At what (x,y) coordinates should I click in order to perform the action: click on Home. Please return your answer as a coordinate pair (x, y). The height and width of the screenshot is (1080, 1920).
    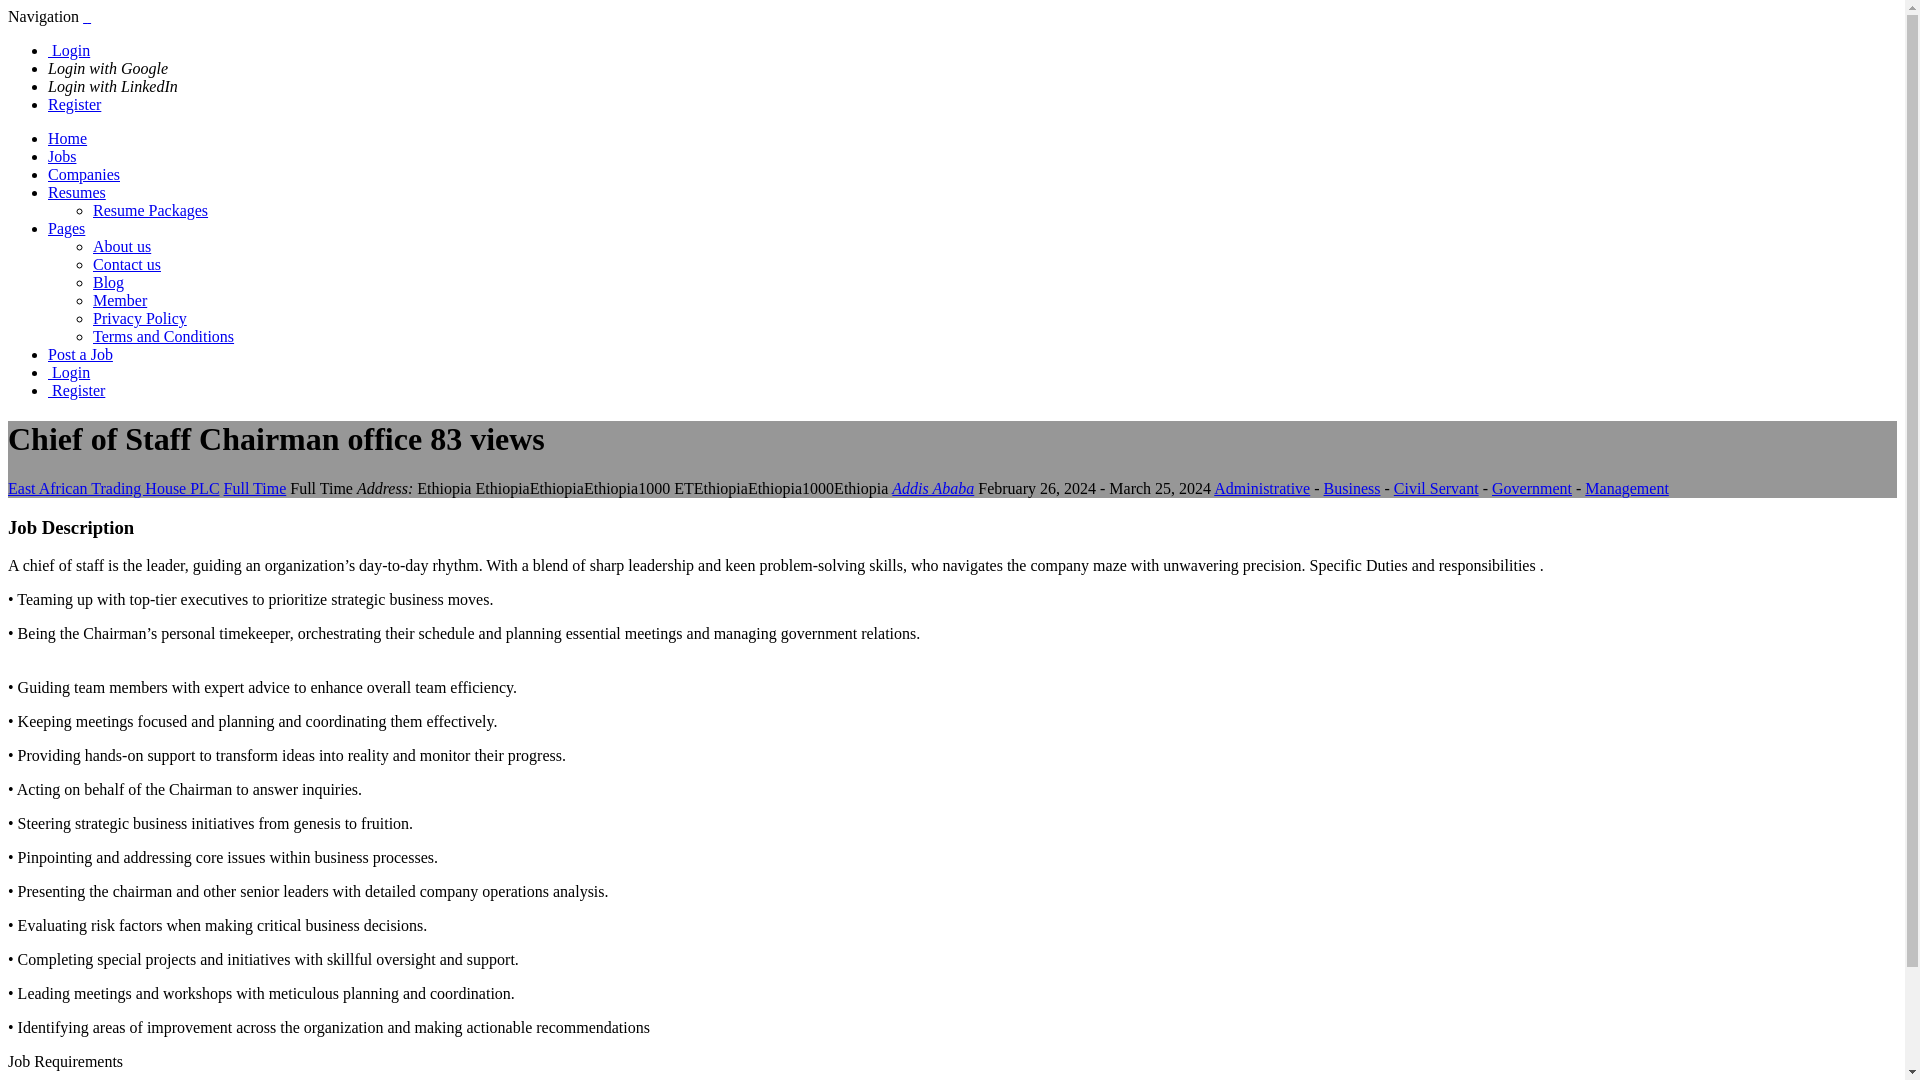
    Looking at the image, I should click on (67, 138).